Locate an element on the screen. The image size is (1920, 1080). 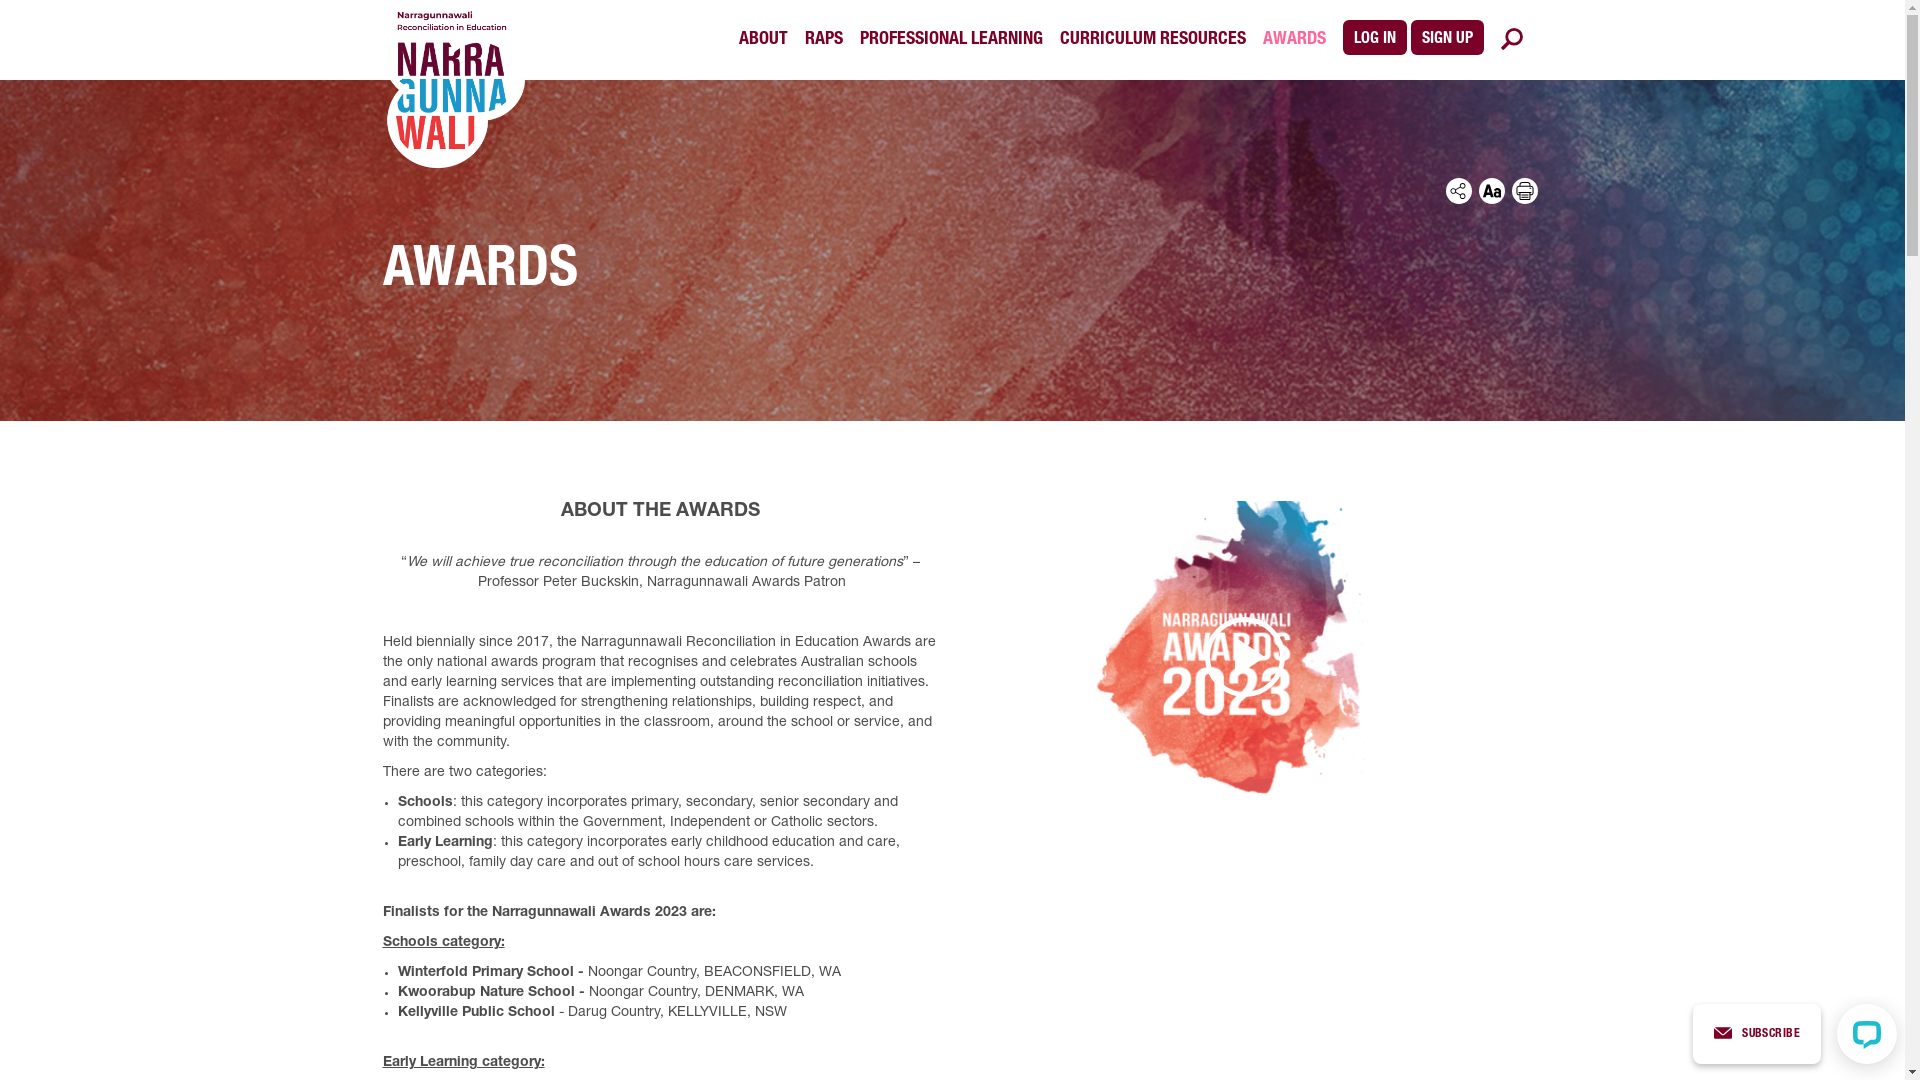
LOG IN is located at coordinates (1374, 38).